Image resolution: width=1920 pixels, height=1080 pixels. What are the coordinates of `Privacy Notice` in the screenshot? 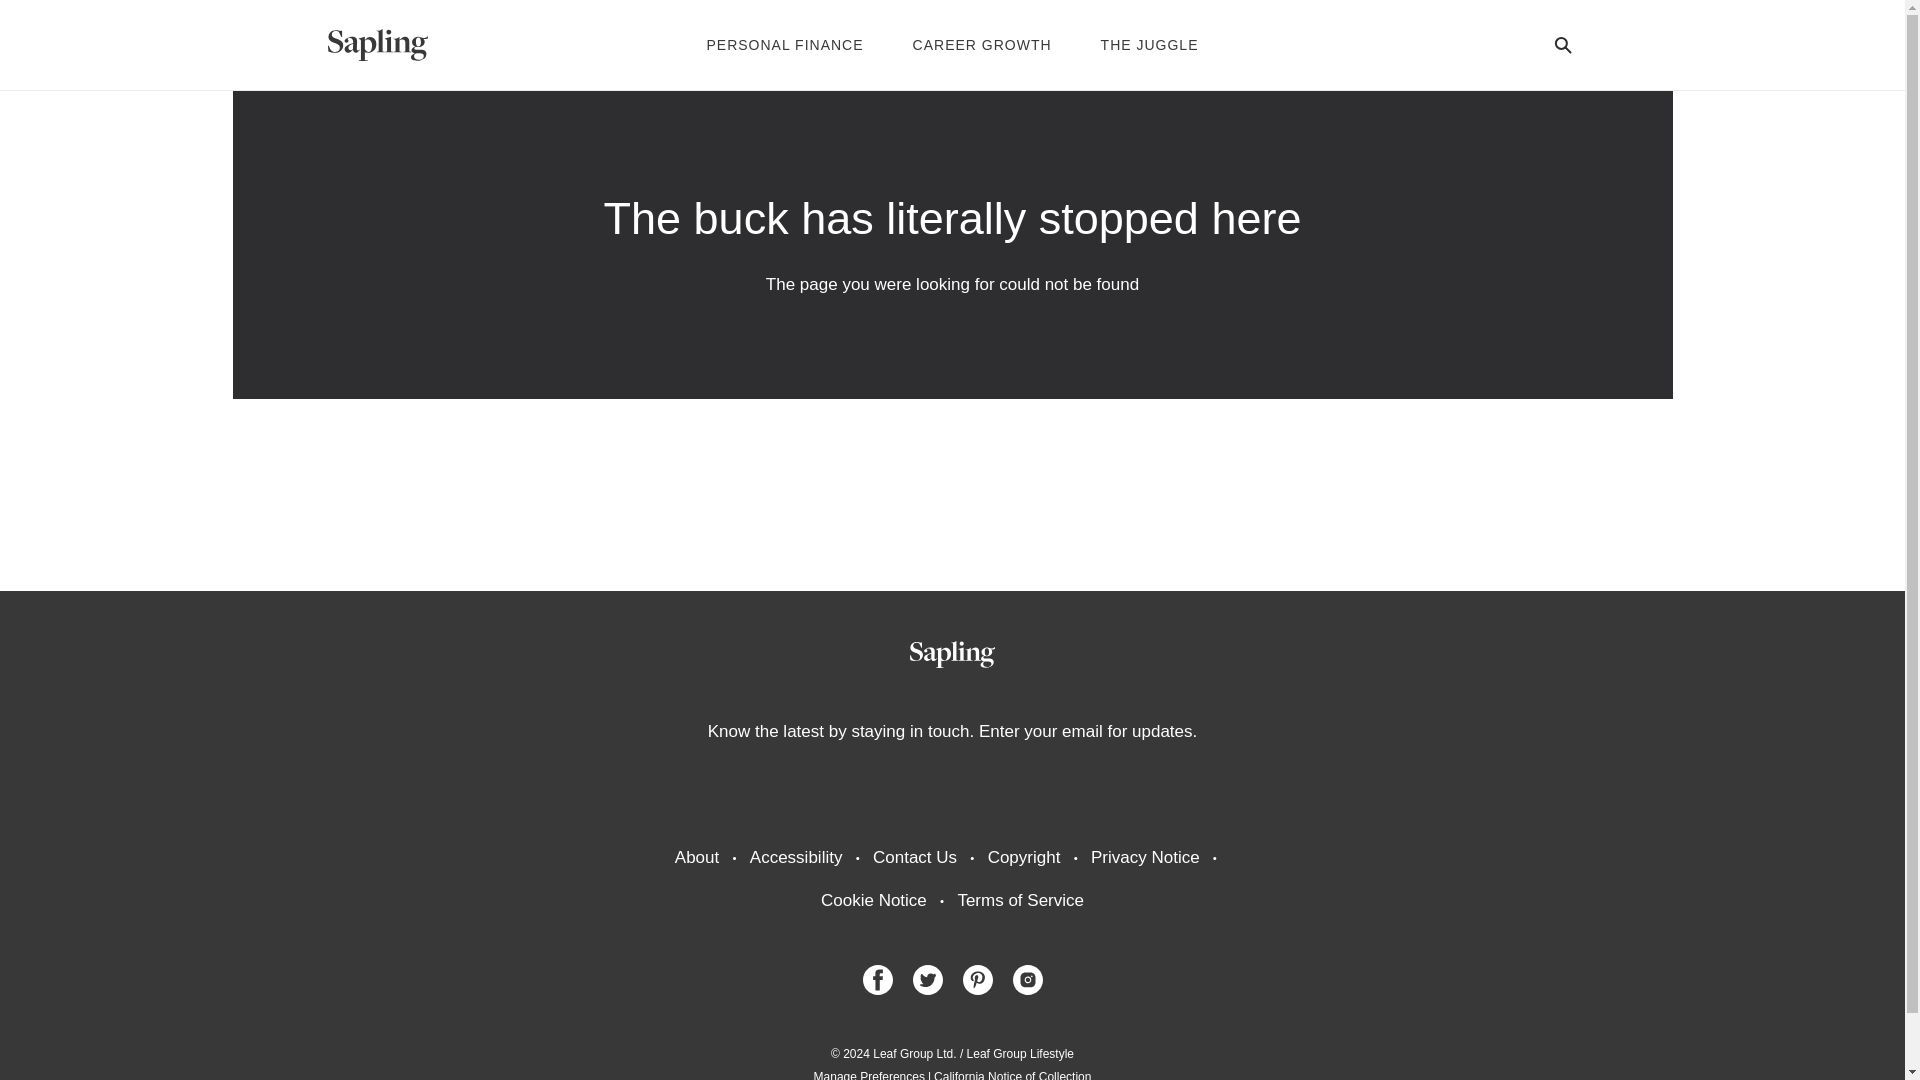 It's located at (1145, 857).